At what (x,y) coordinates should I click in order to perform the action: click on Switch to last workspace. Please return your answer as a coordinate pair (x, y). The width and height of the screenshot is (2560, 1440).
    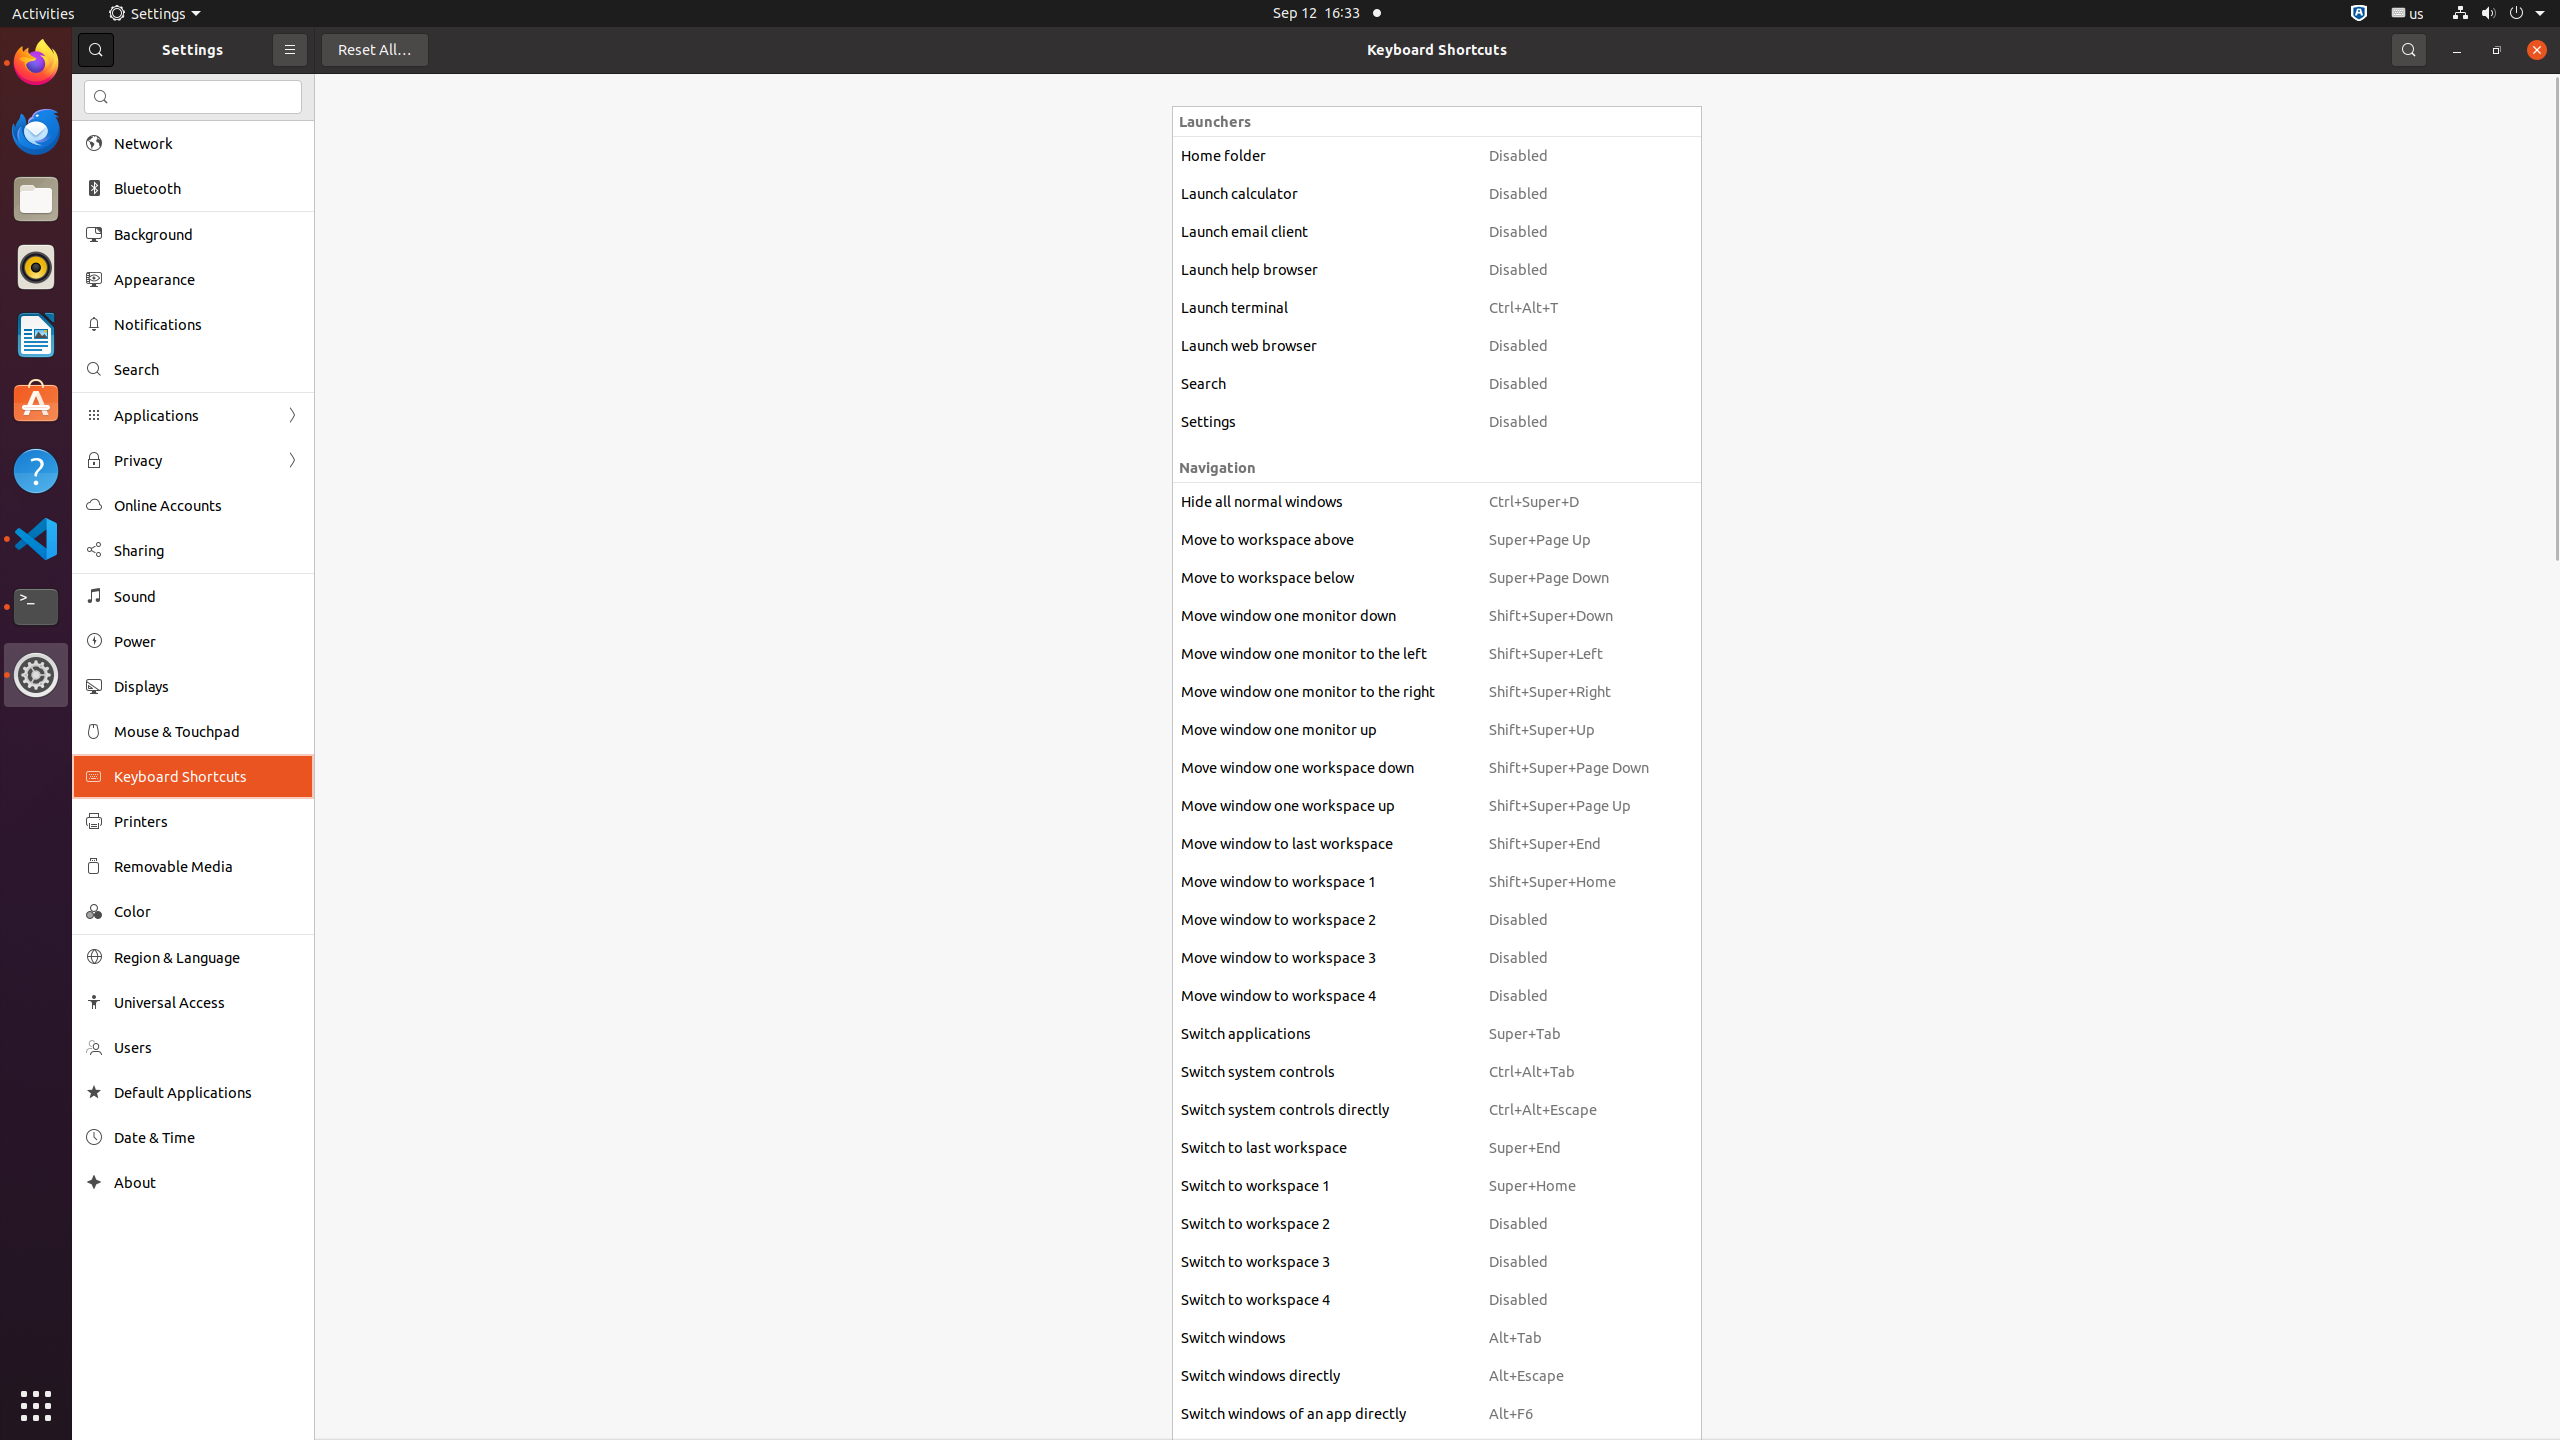
    Looking at the image, I should click on (1326, 1148).